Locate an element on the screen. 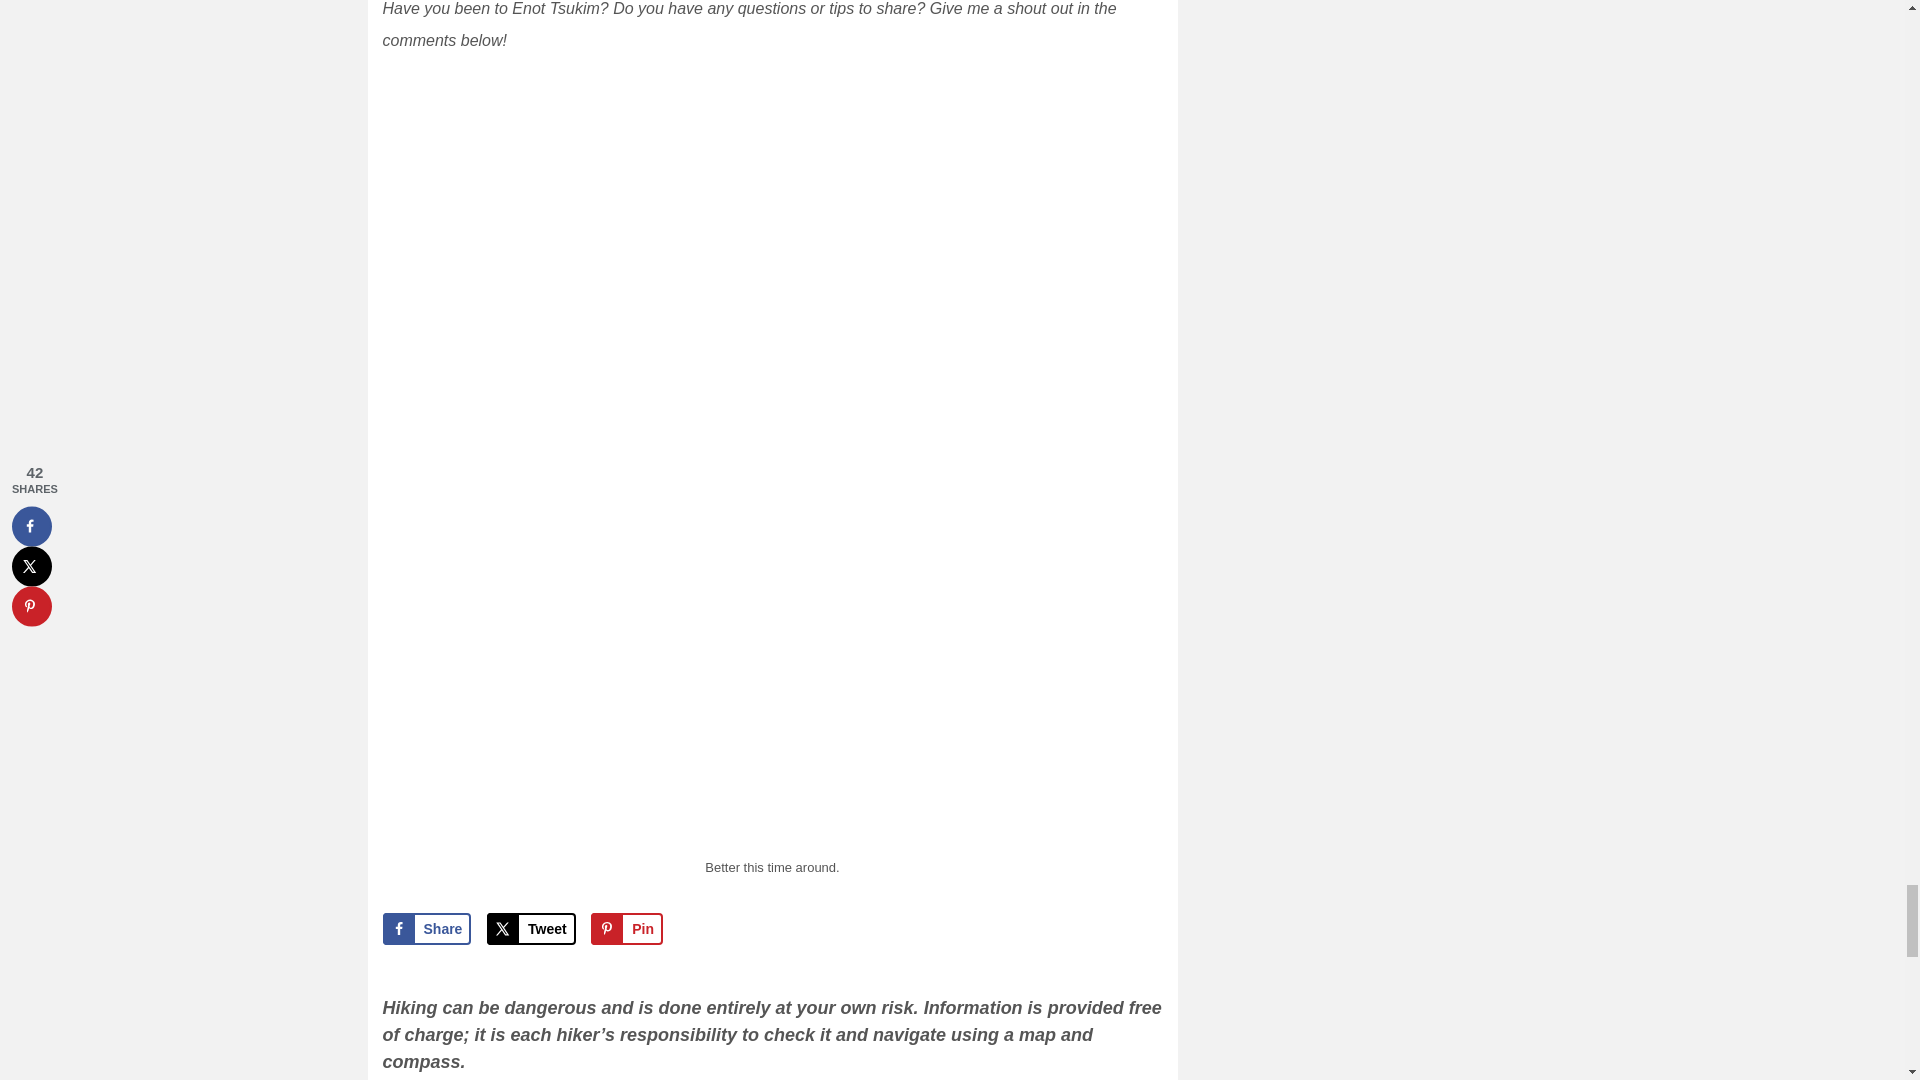 Image resolution: width=1920 pixels, height=1080 pixels. Share is located at coordinates (426, 928).